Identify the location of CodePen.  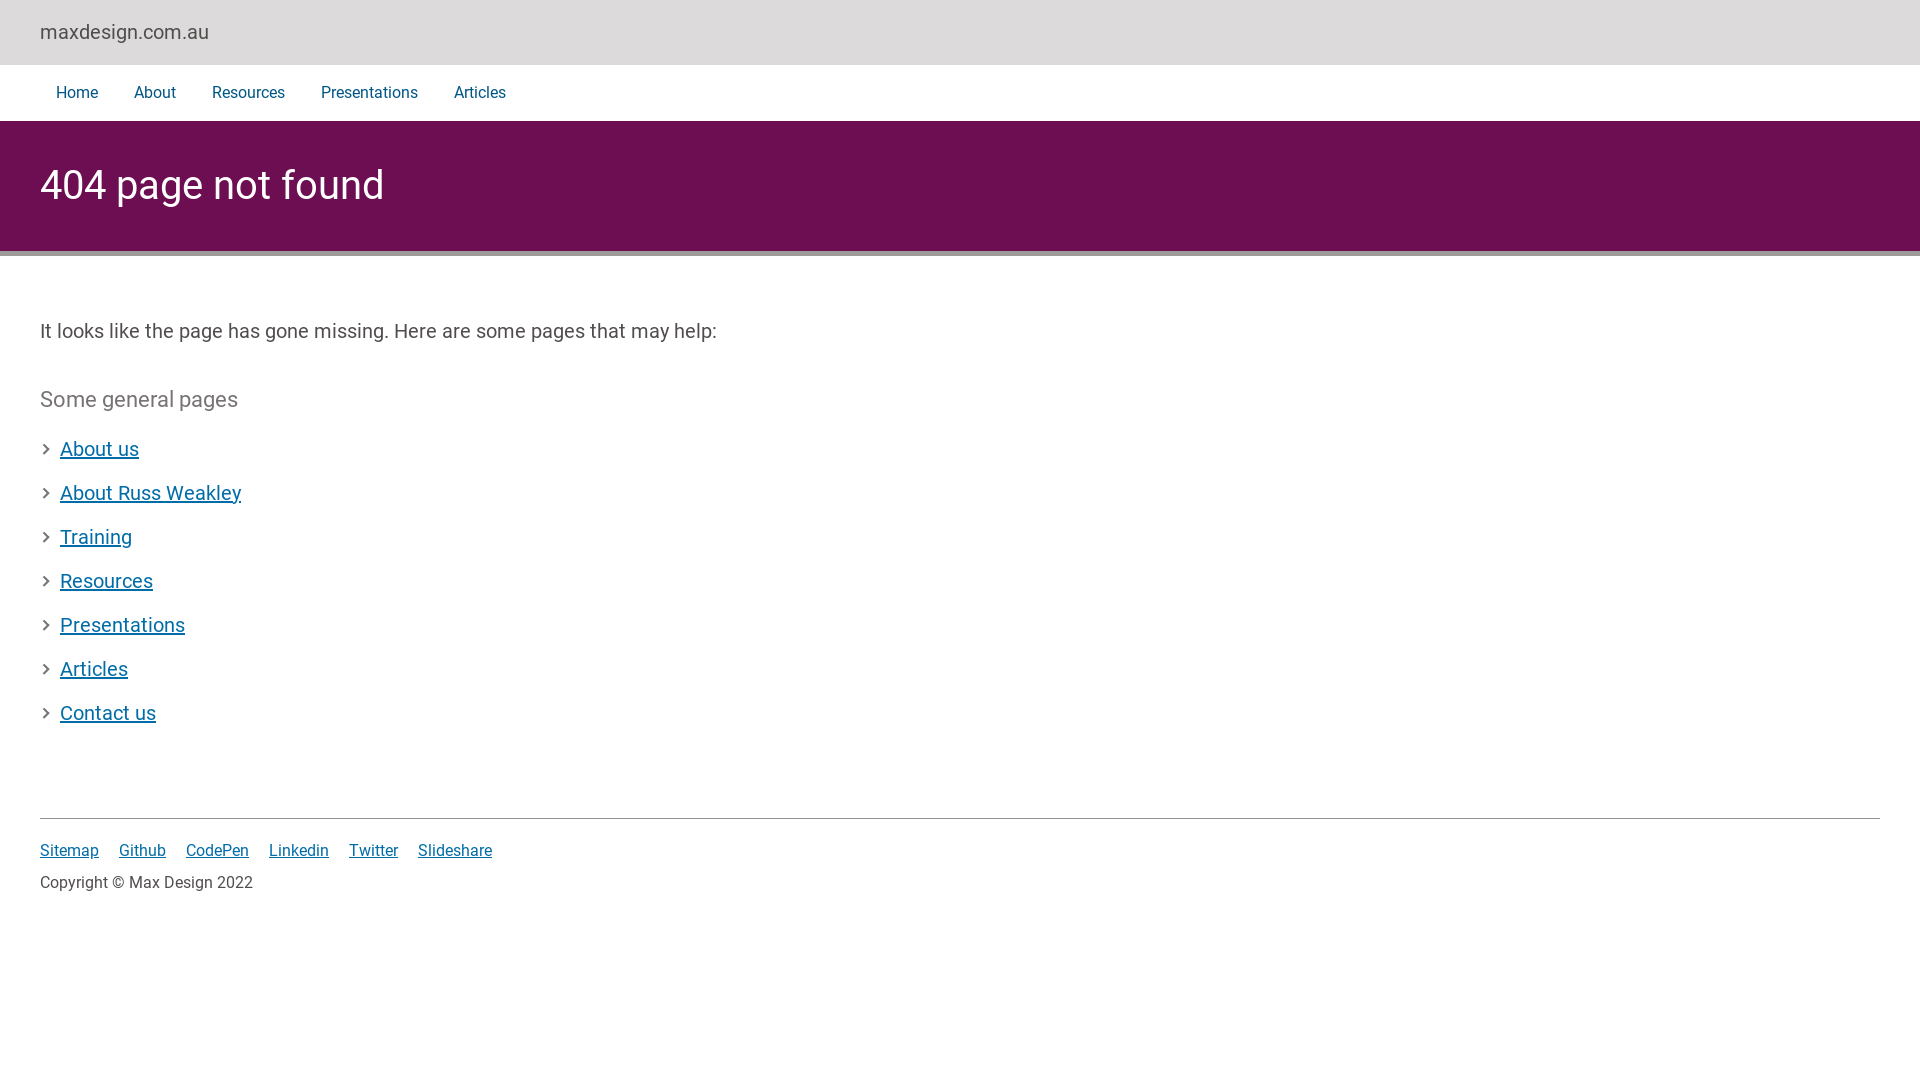
(218, 850).